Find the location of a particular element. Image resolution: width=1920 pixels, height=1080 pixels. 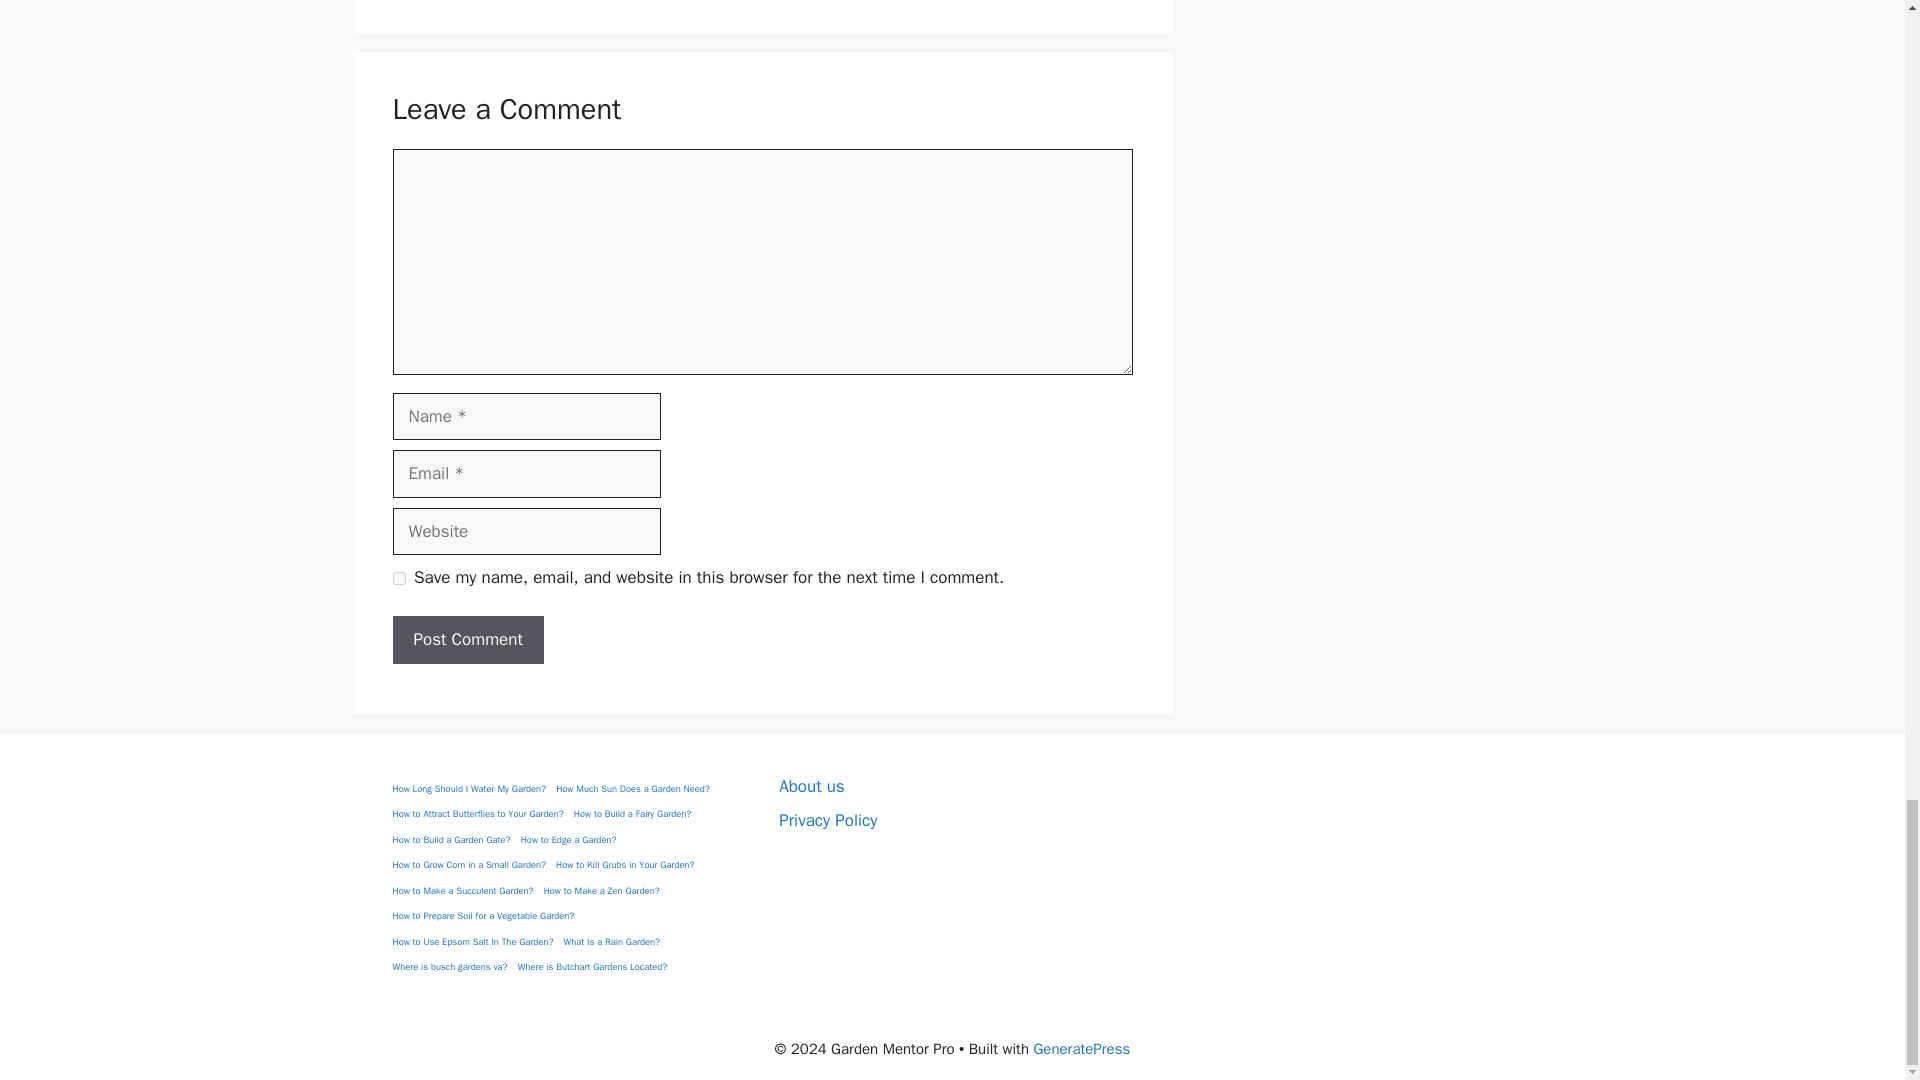

How to Use Epsom Salt In The Garden? is located at coordinates (472, 943).